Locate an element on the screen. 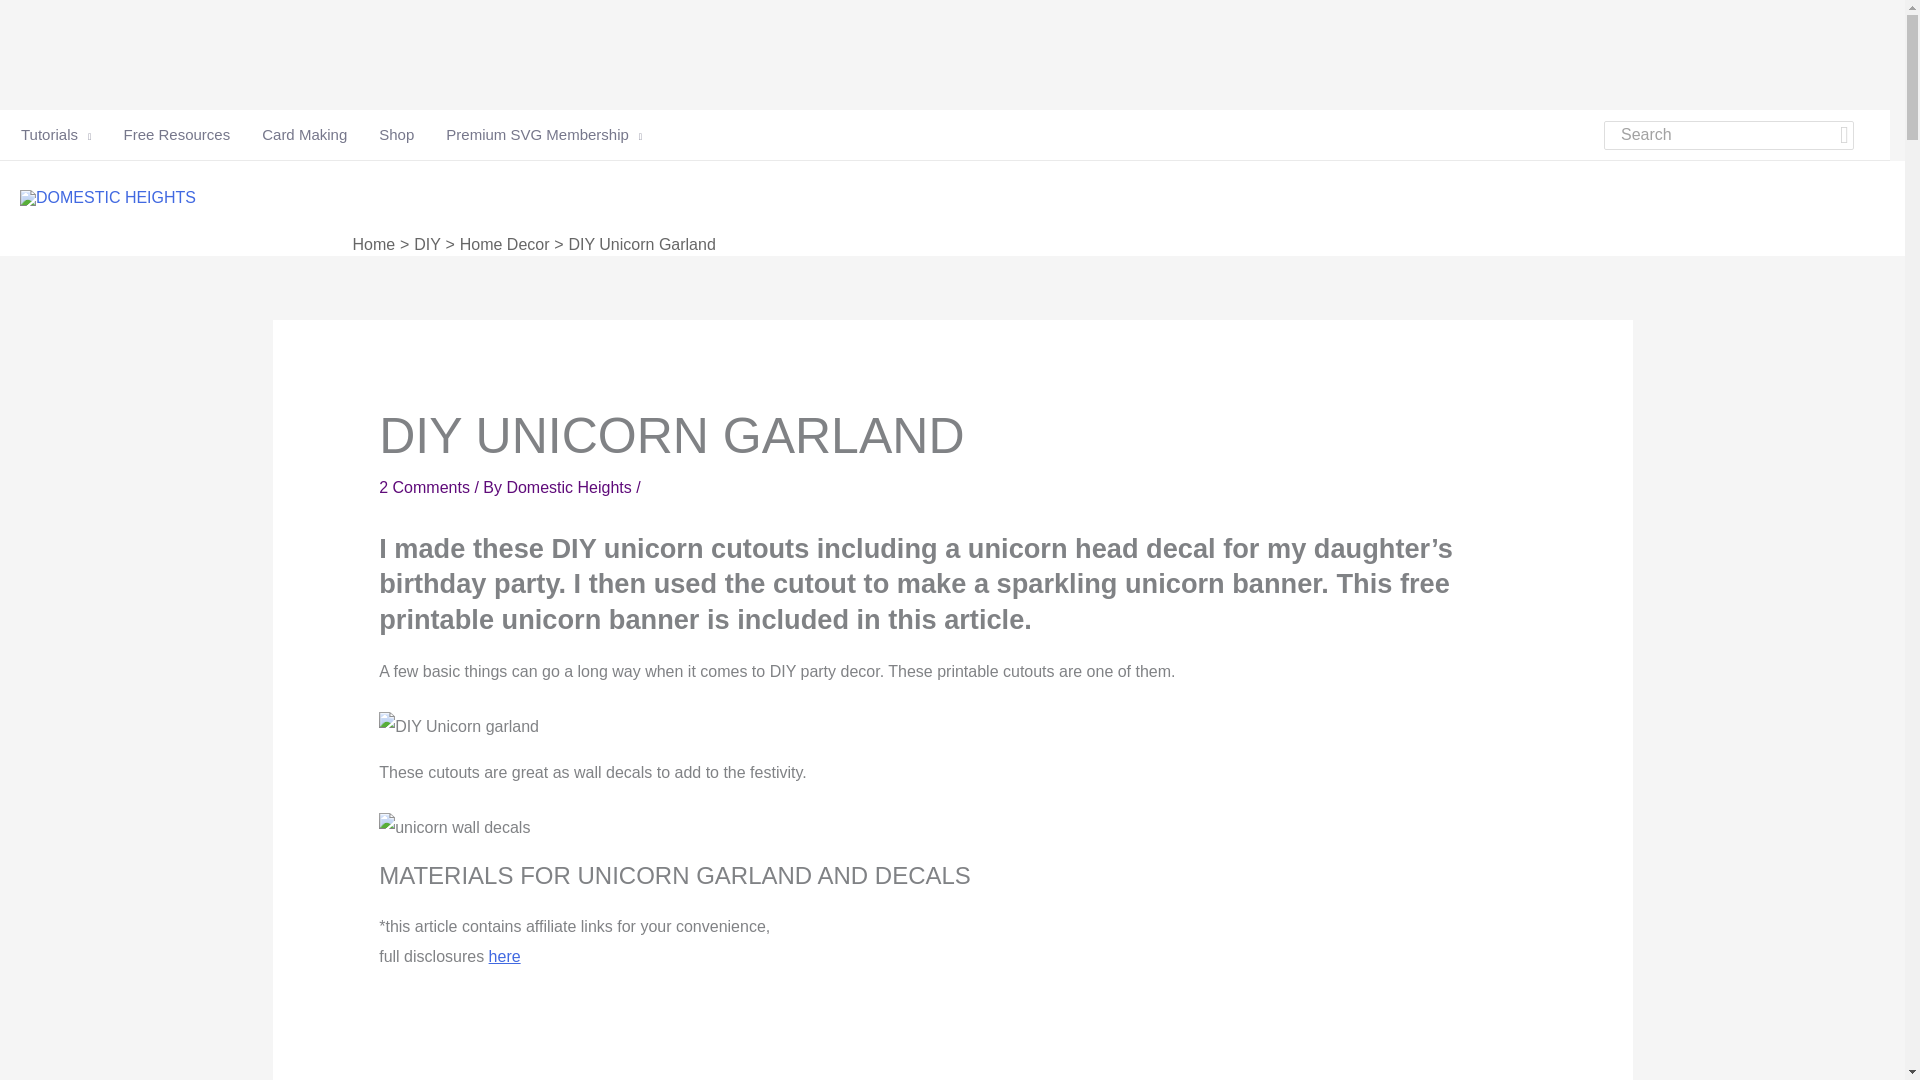  Premium SVG Membership is located at coordinates (536, 134).